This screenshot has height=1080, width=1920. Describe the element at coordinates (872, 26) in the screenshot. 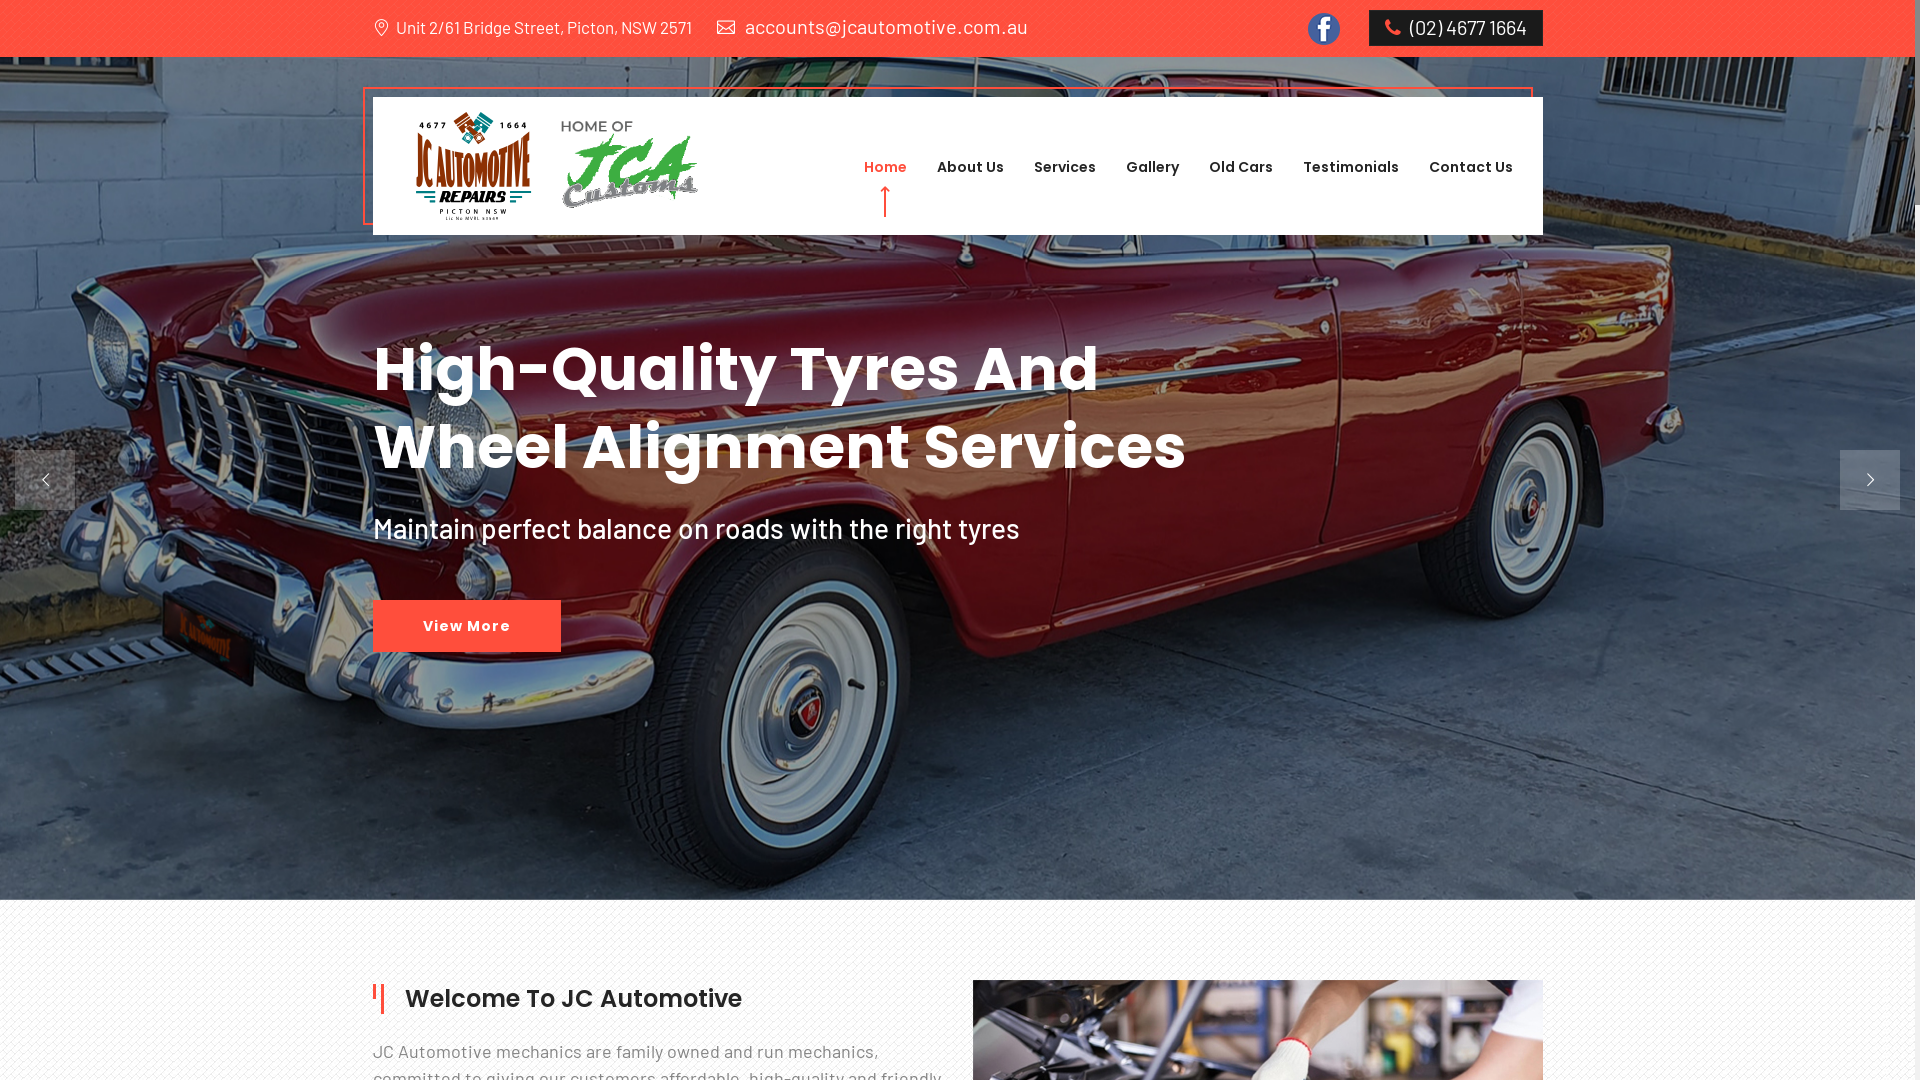

I see `accounts@jcautomotive.com.au` at that location.